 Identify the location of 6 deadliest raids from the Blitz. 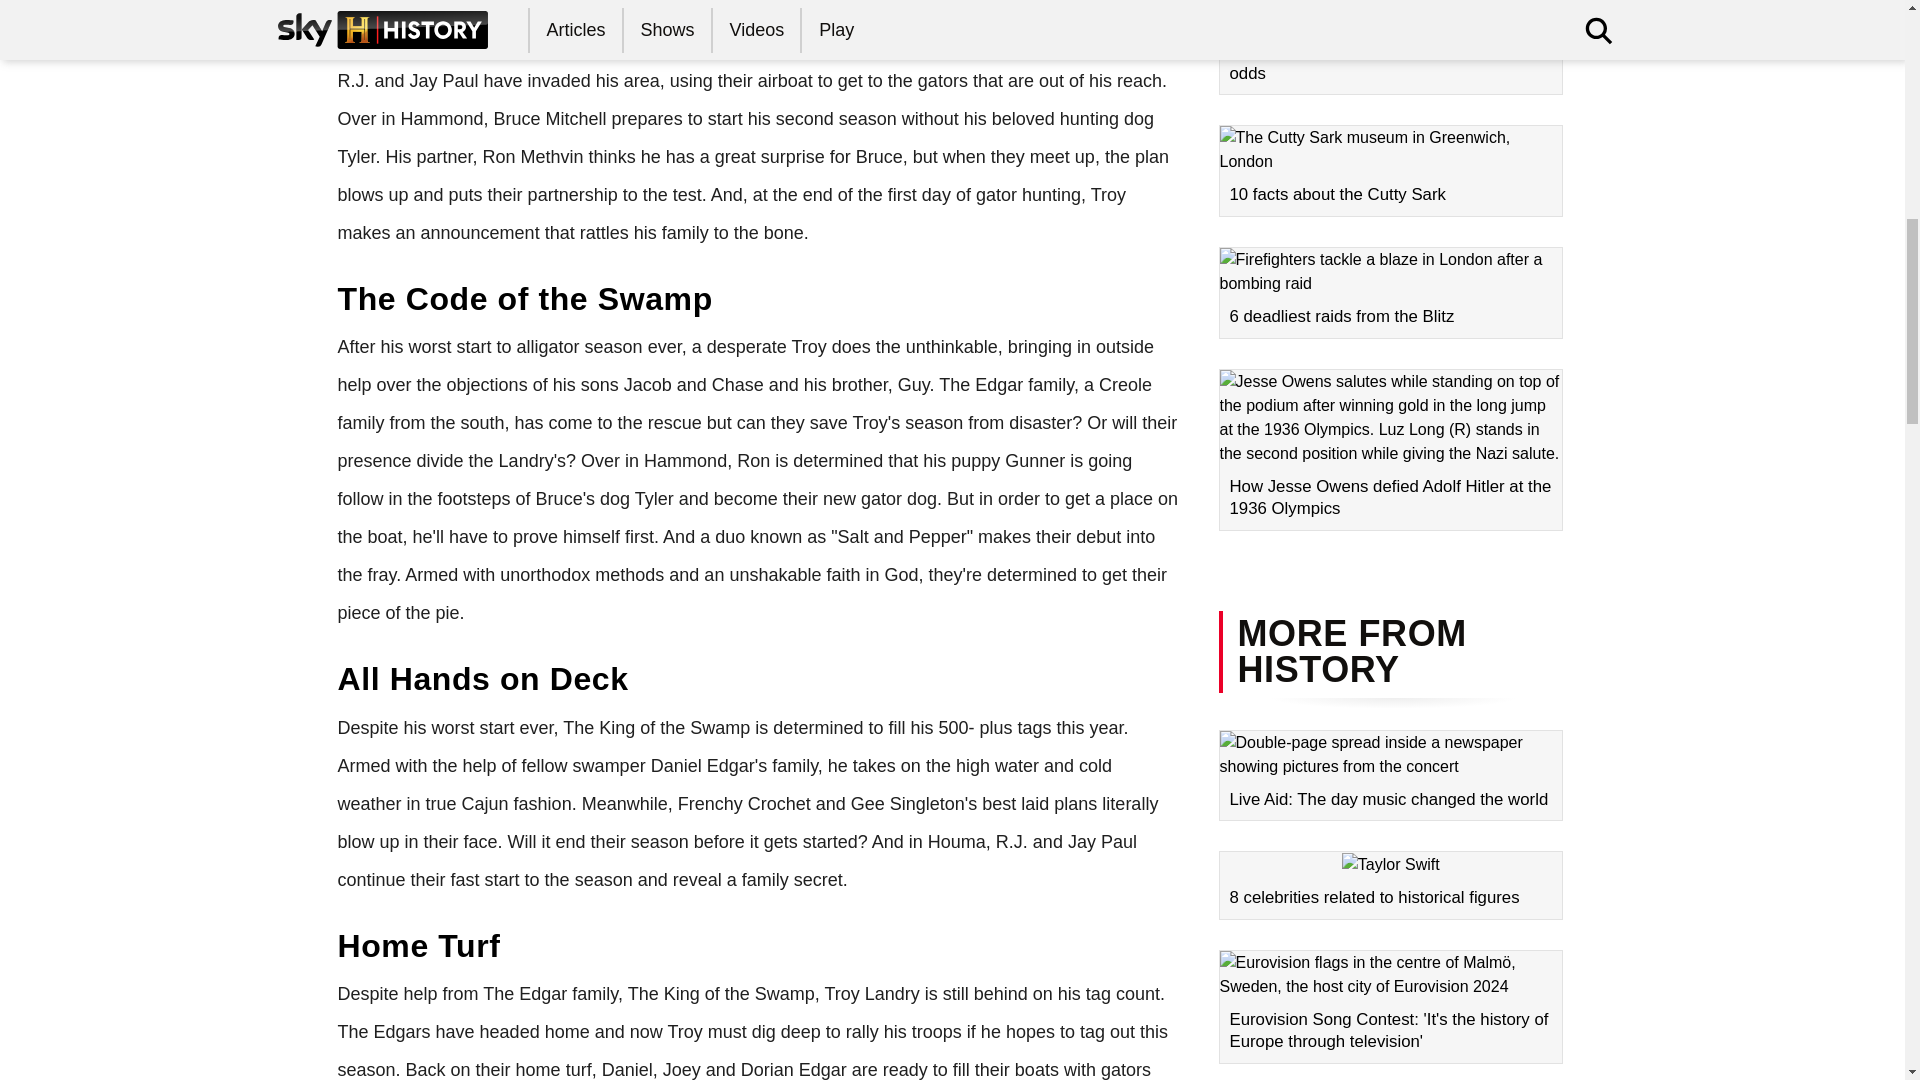
(1390, 293).